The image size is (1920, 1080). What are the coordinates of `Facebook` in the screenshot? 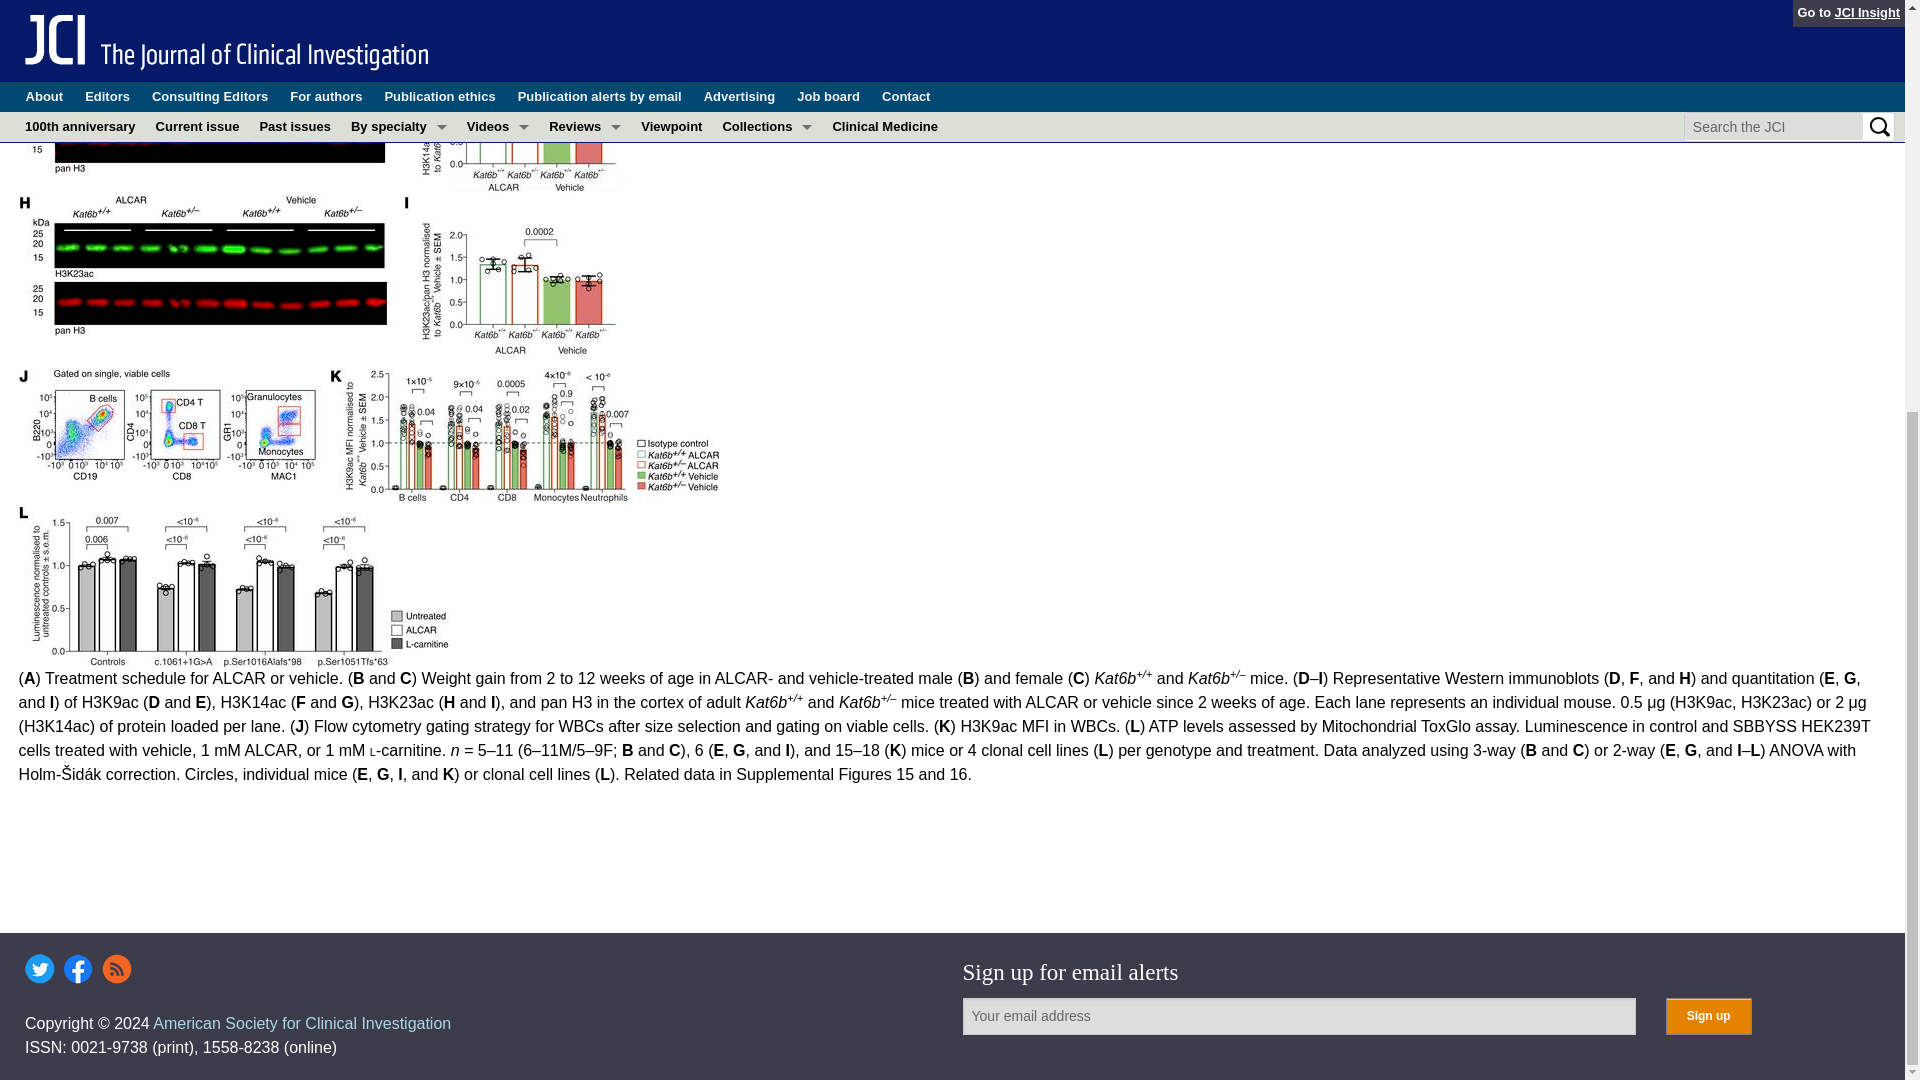 It's located at (78, 968).